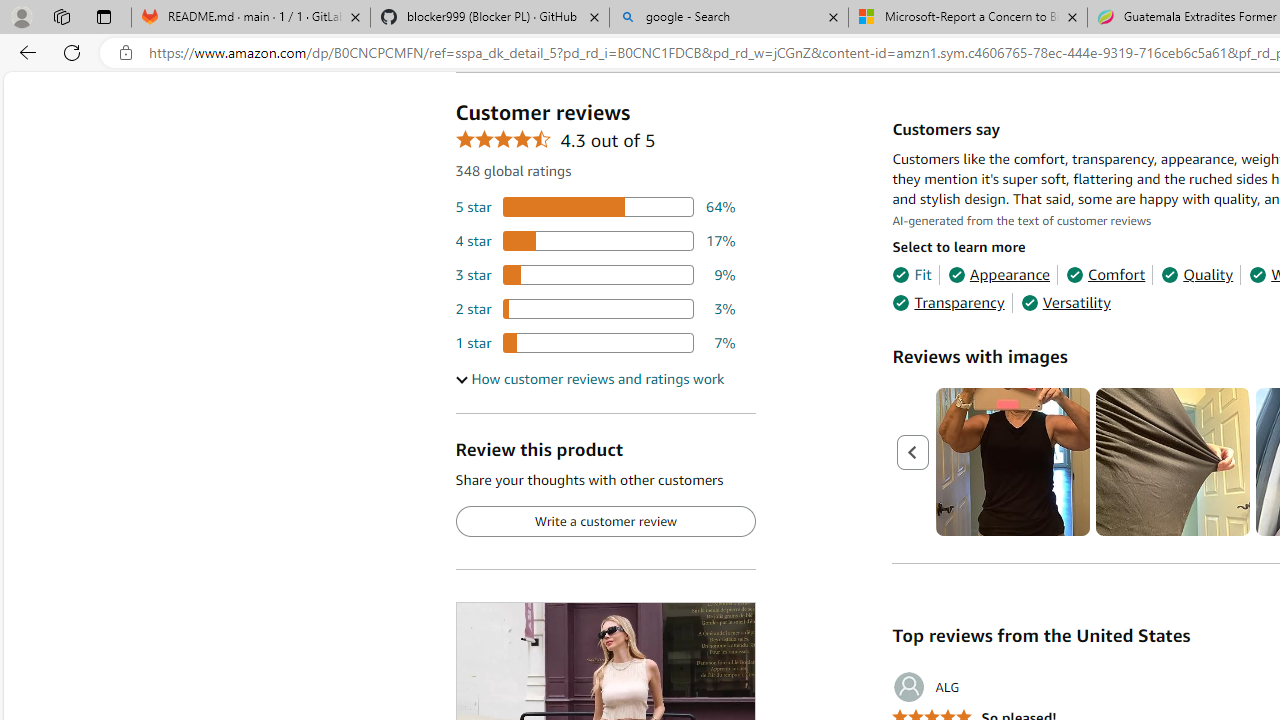 Image resolution: width=1280 pixels, height=720 pixels. Describe the element at coordinates (1172, 462) in the screenshot. I see `Customer Image` at that location.